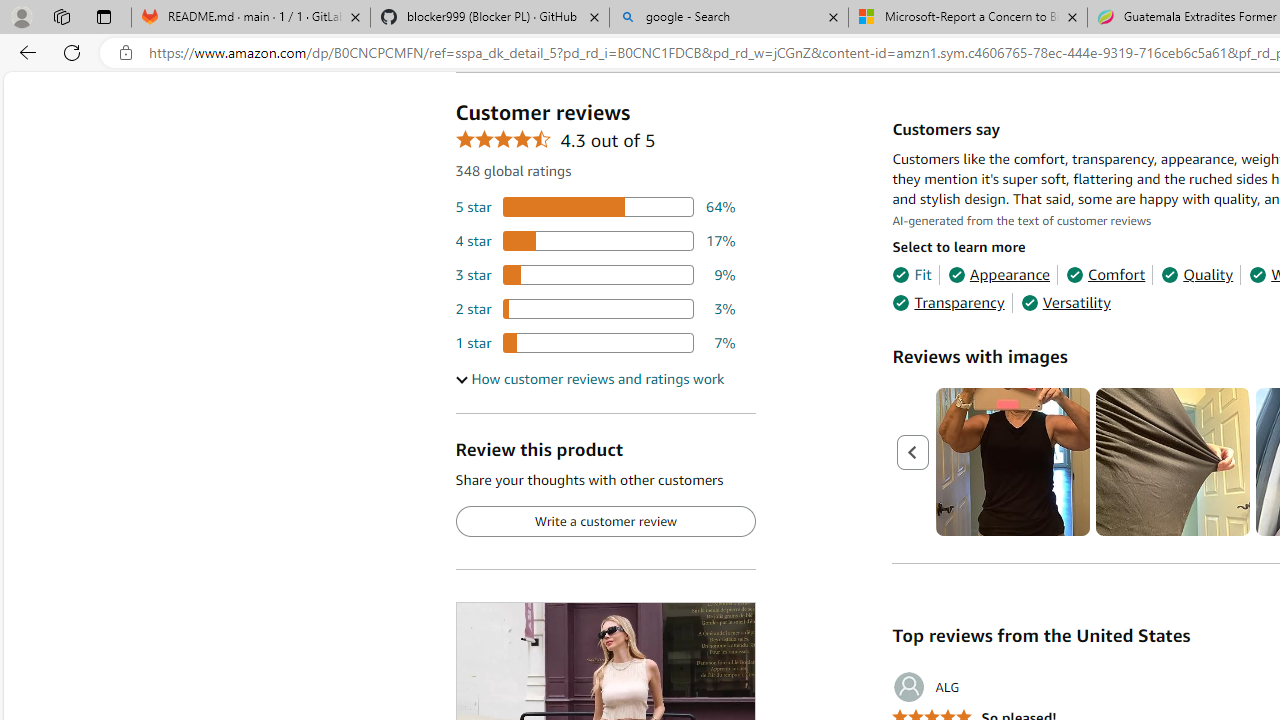 Image resolution: width=1280 pixels, height=720 pixels. Describe the element at coordinates (1172, 462) in the screenshot. I see `Customer Image` at that location.